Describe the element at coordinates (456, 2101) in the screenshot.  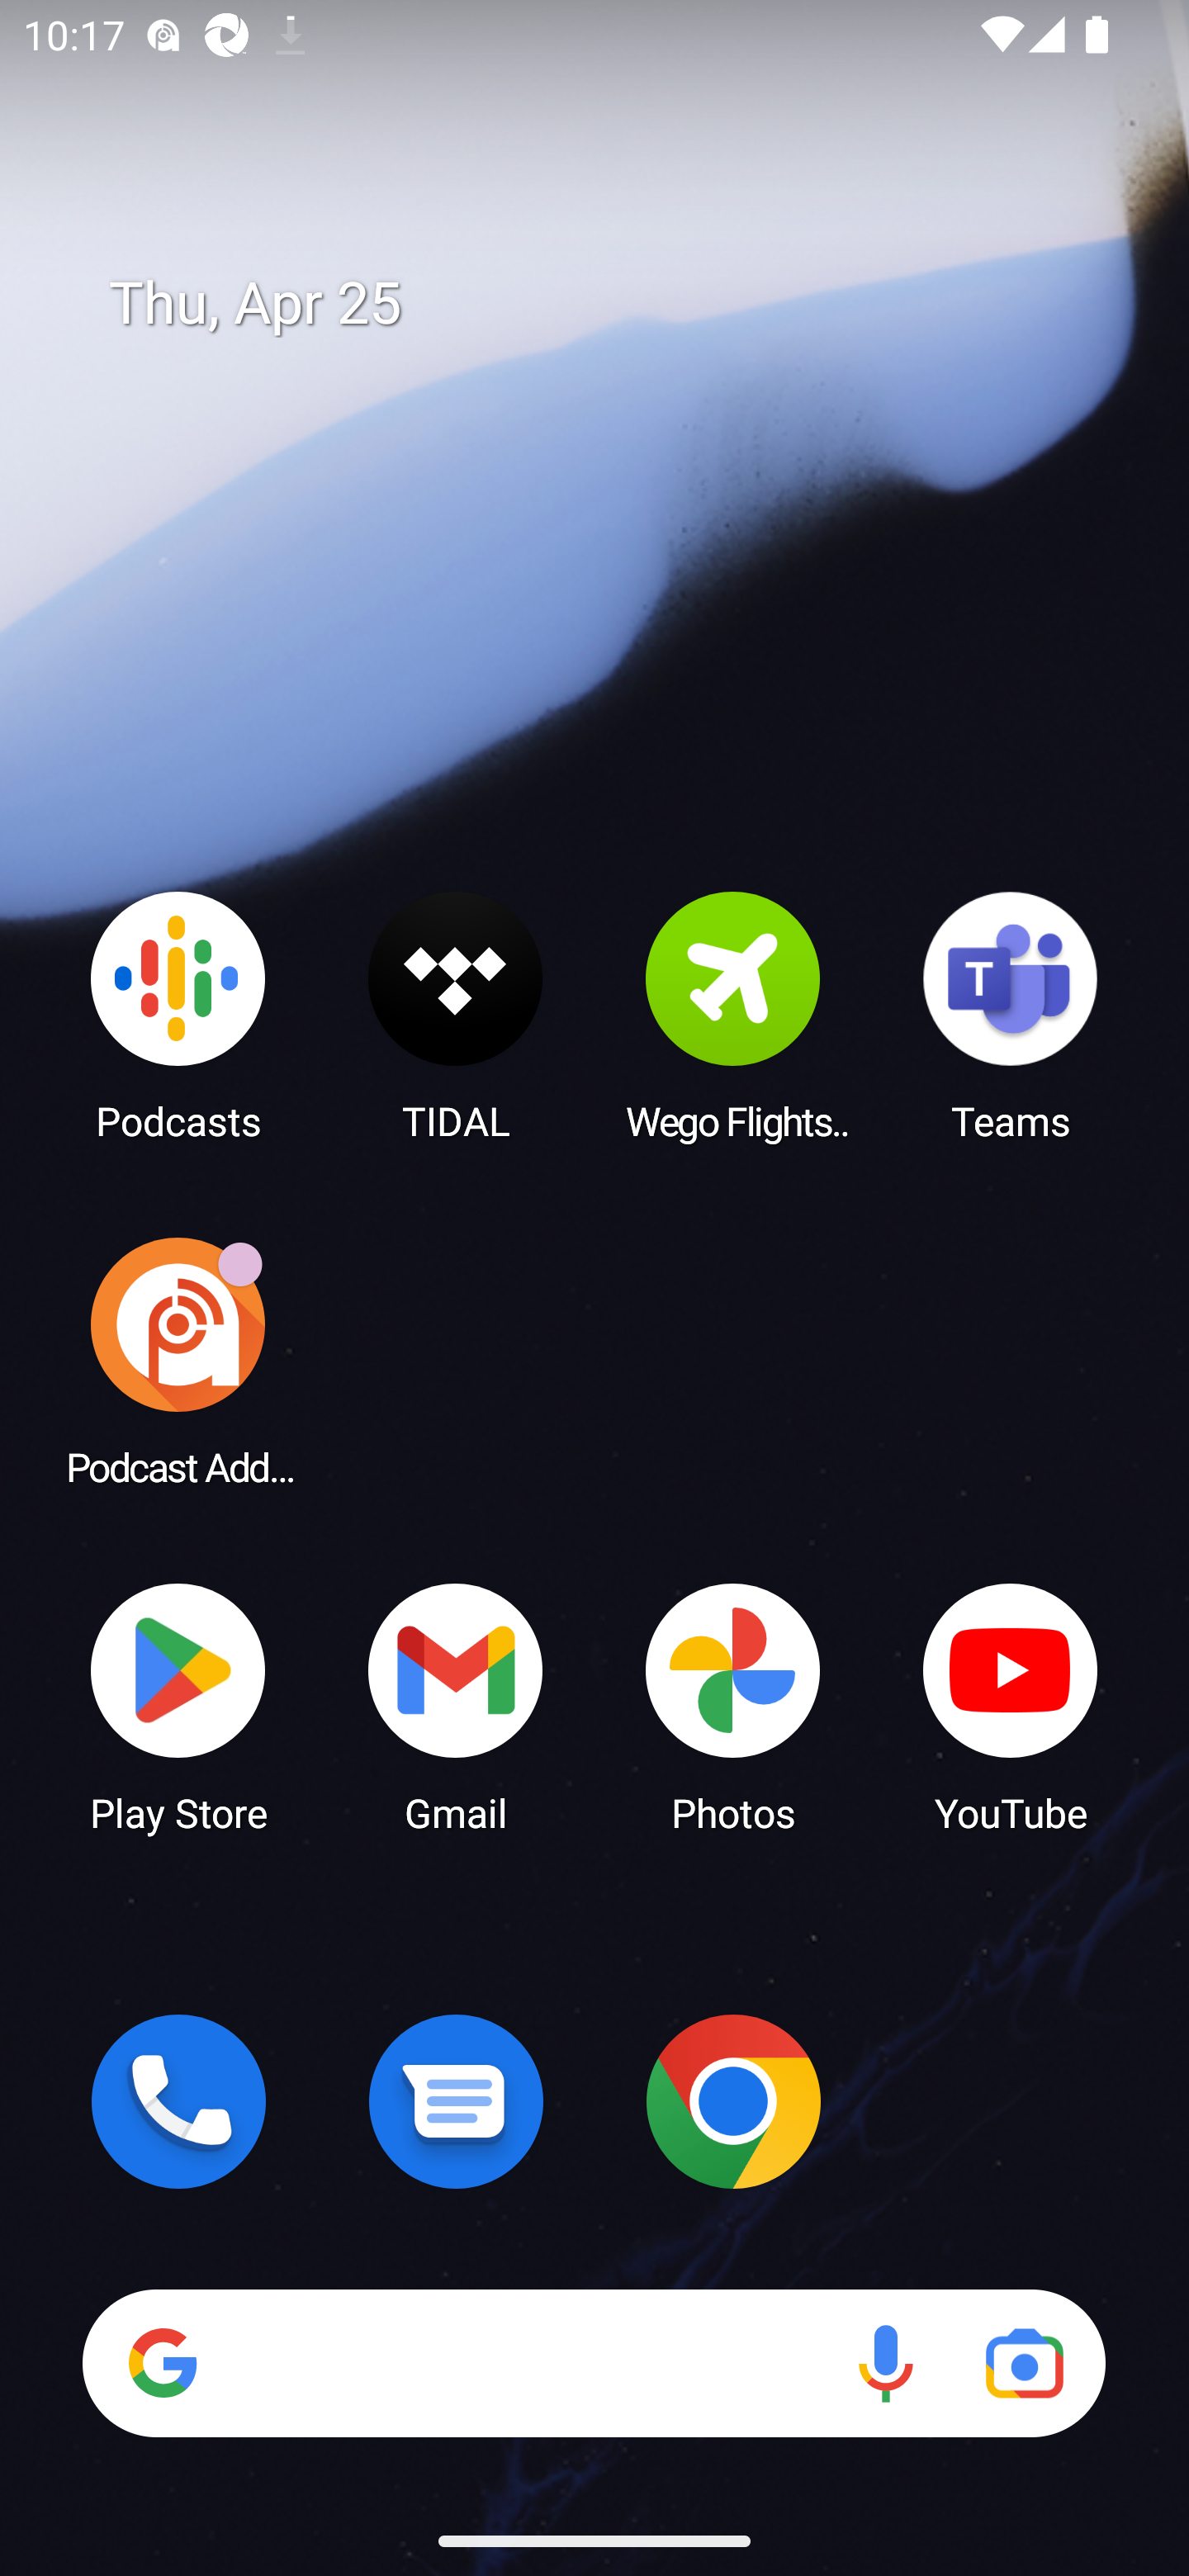
I see `Messages` at that location.